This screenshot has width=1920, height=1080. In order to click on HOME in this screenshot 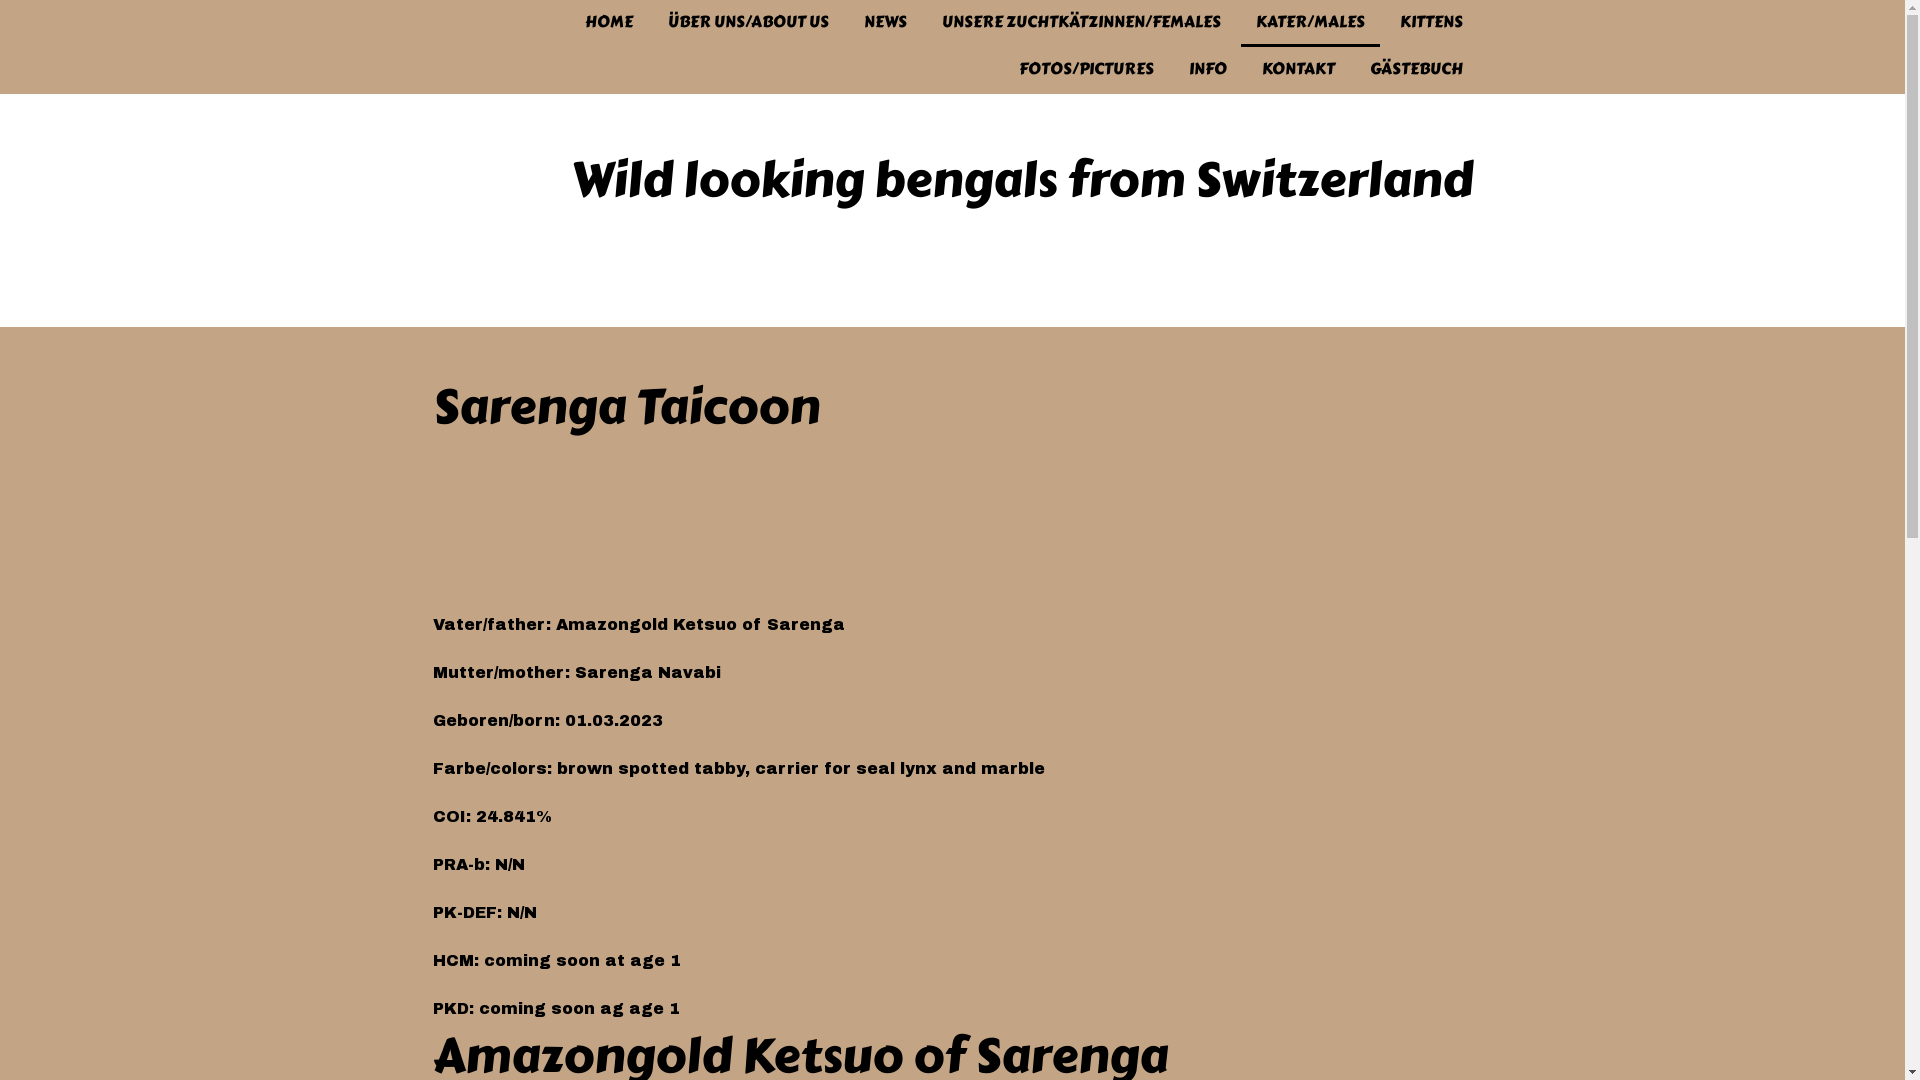, I will do `click(609, 24)`.